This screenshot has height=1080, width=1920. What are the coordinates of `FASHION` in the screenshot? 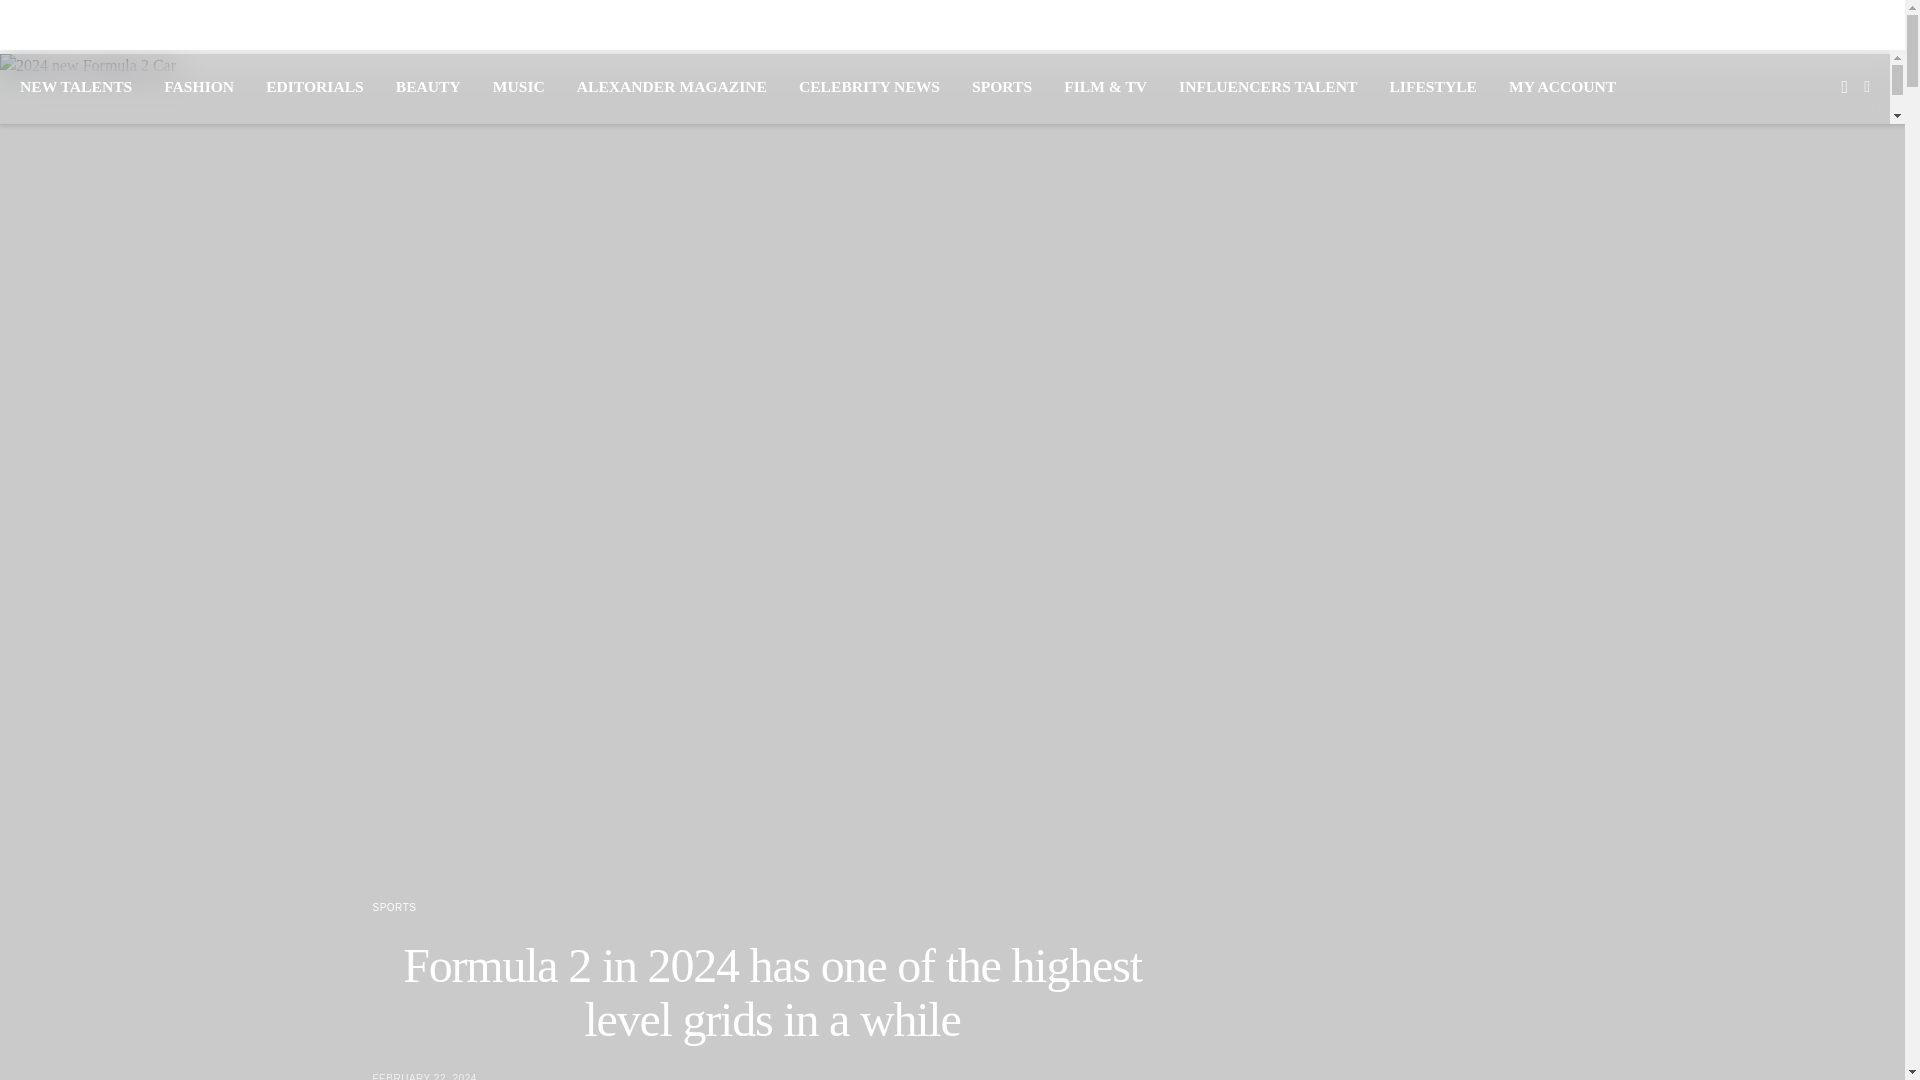 It's located at (198, 86).